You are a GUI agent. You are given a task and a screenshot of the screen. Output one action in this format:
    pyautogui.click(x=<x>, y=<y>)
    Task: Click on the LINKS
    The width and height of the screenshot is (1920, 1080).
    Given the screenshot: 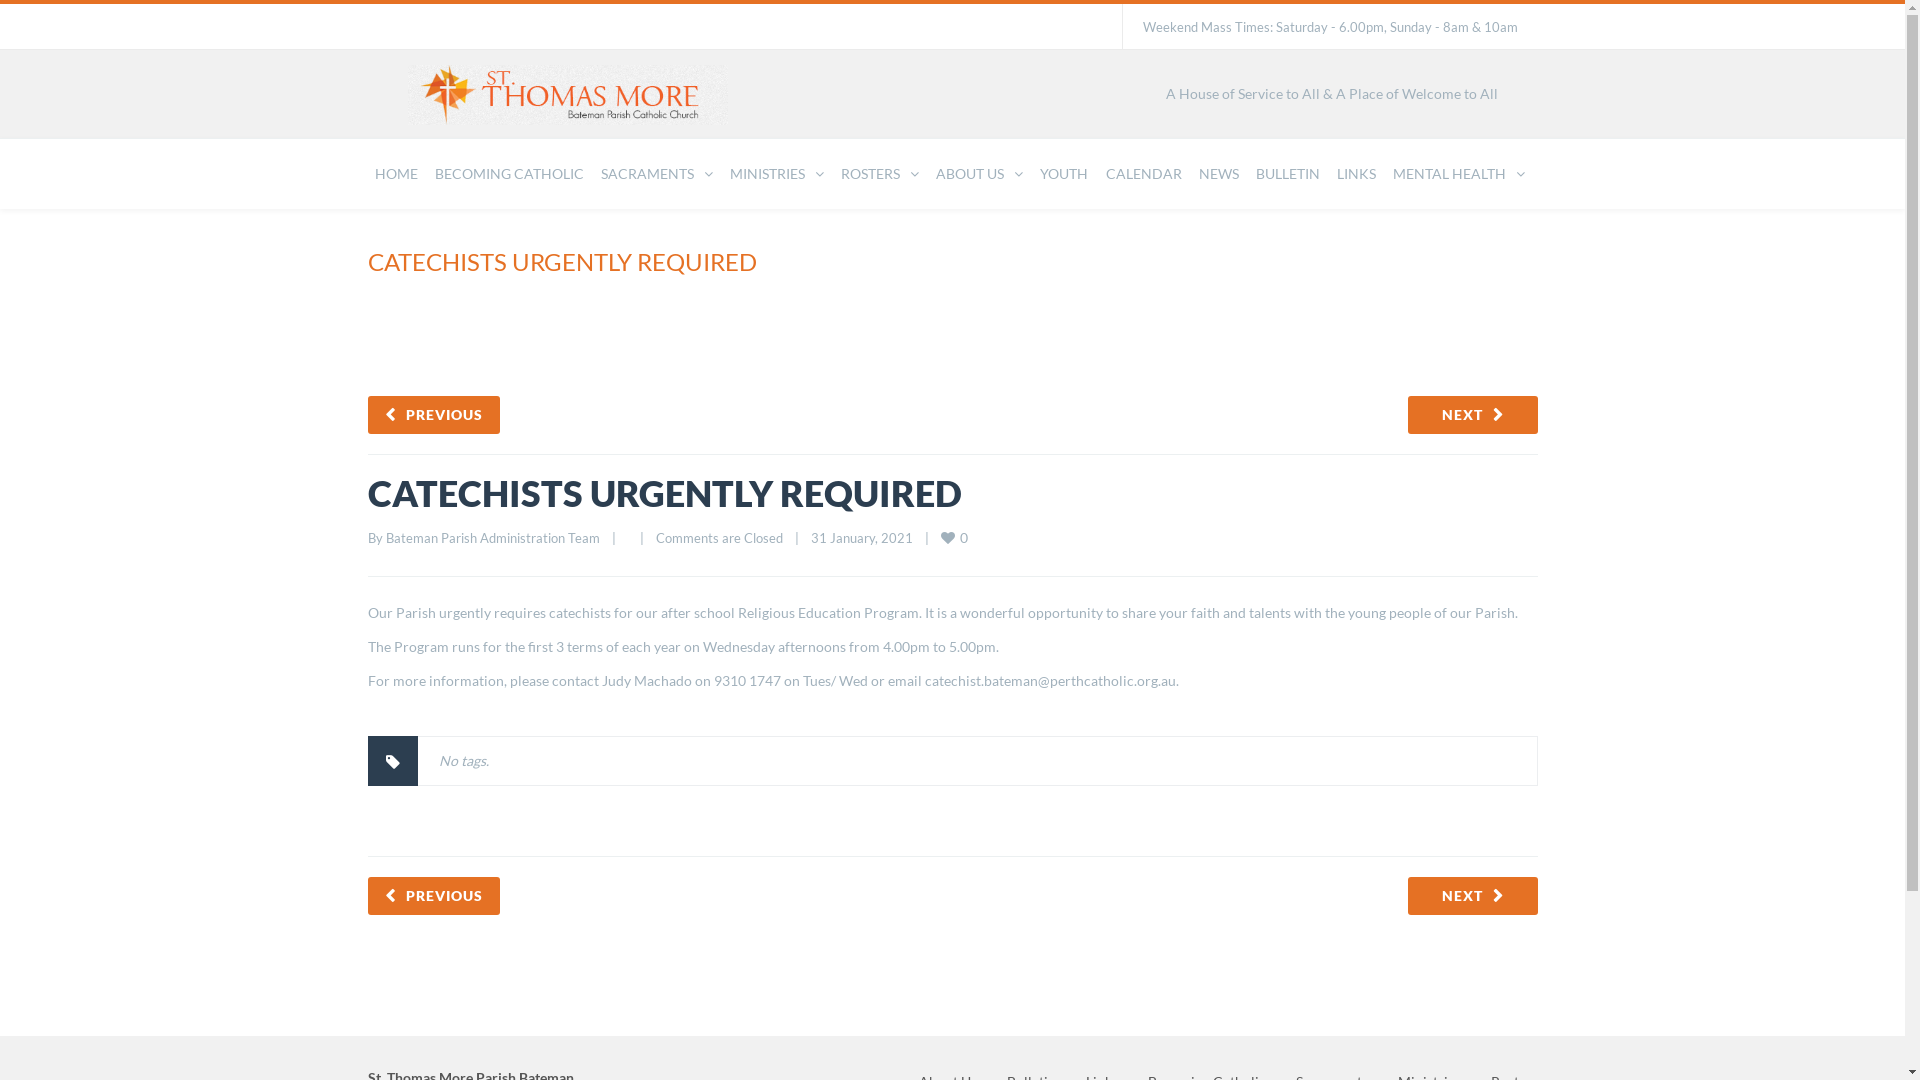 What is the action you would take?
    pyautogui.click(x=1356, y=174)
    